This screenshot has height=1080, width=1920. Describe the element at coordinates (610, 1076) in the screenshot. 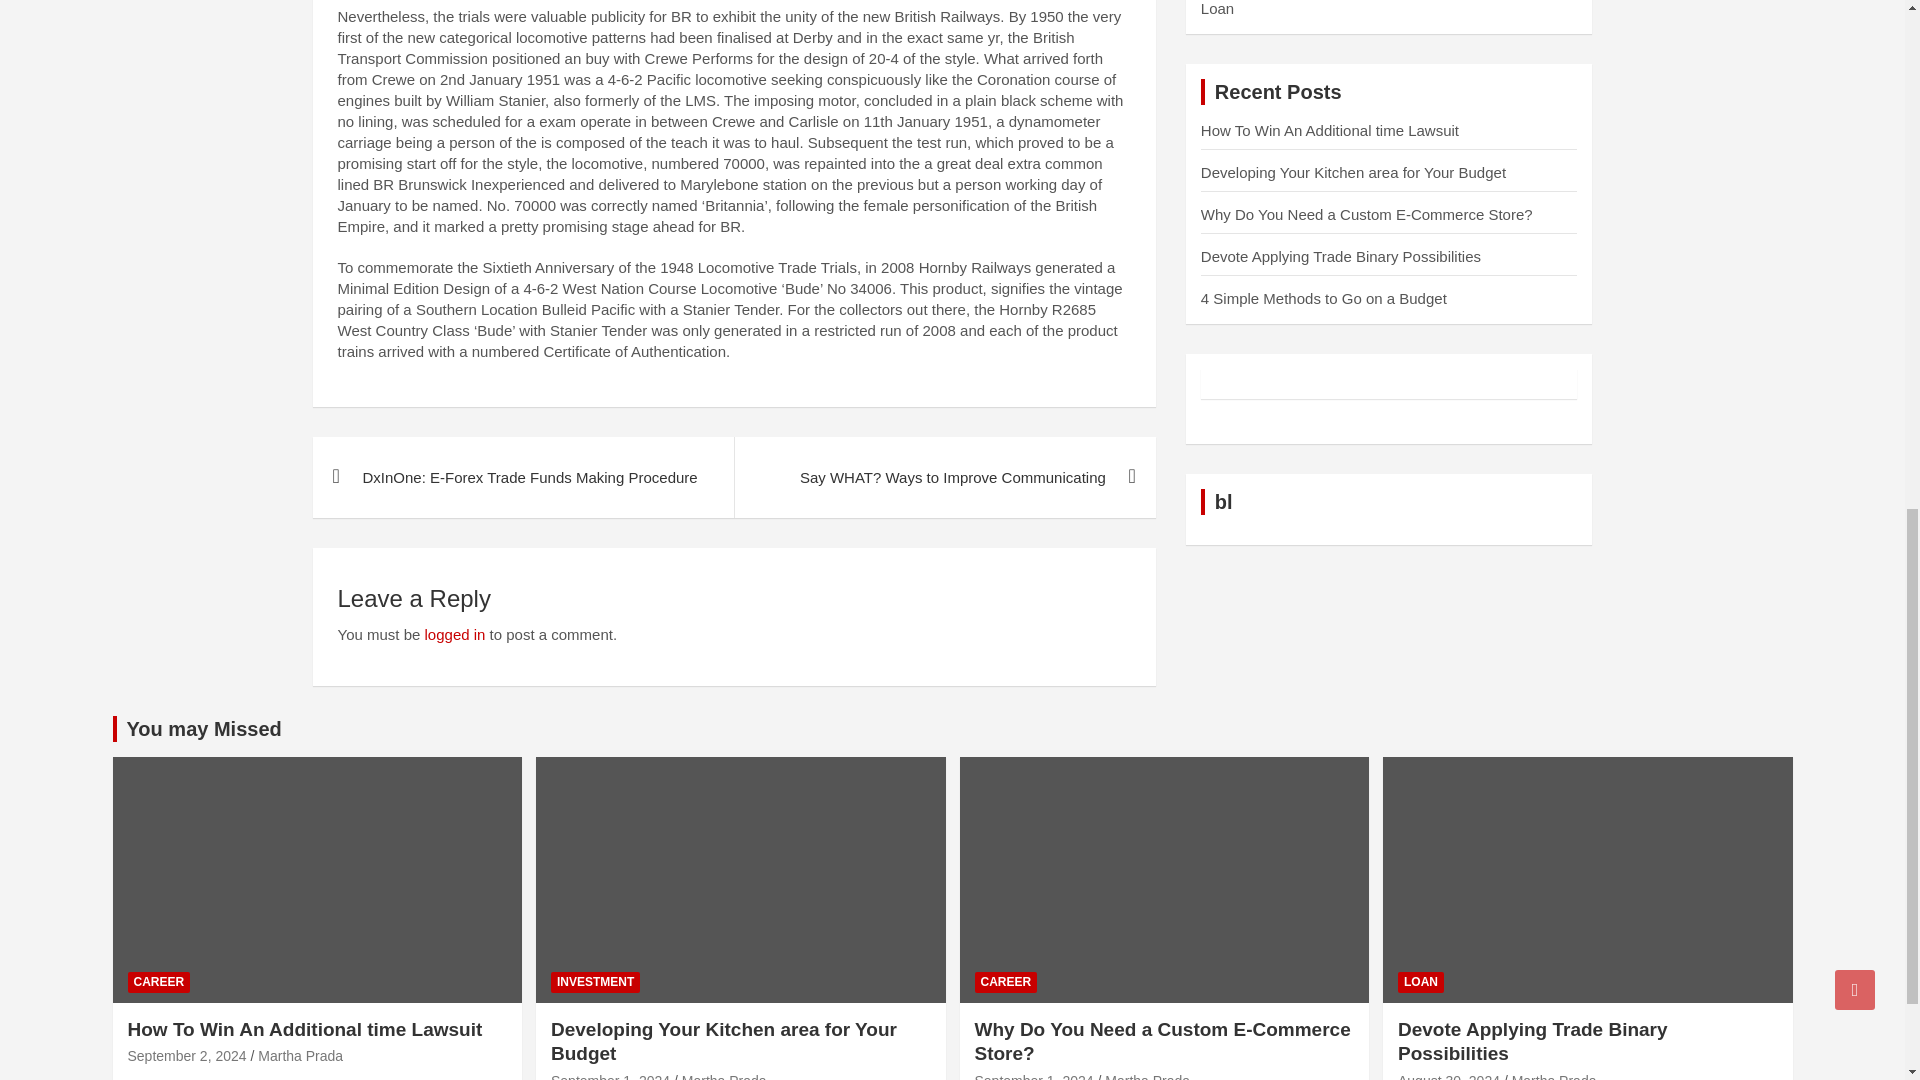

I see `Developing Your Kitchen area for Your Budget` at that location.